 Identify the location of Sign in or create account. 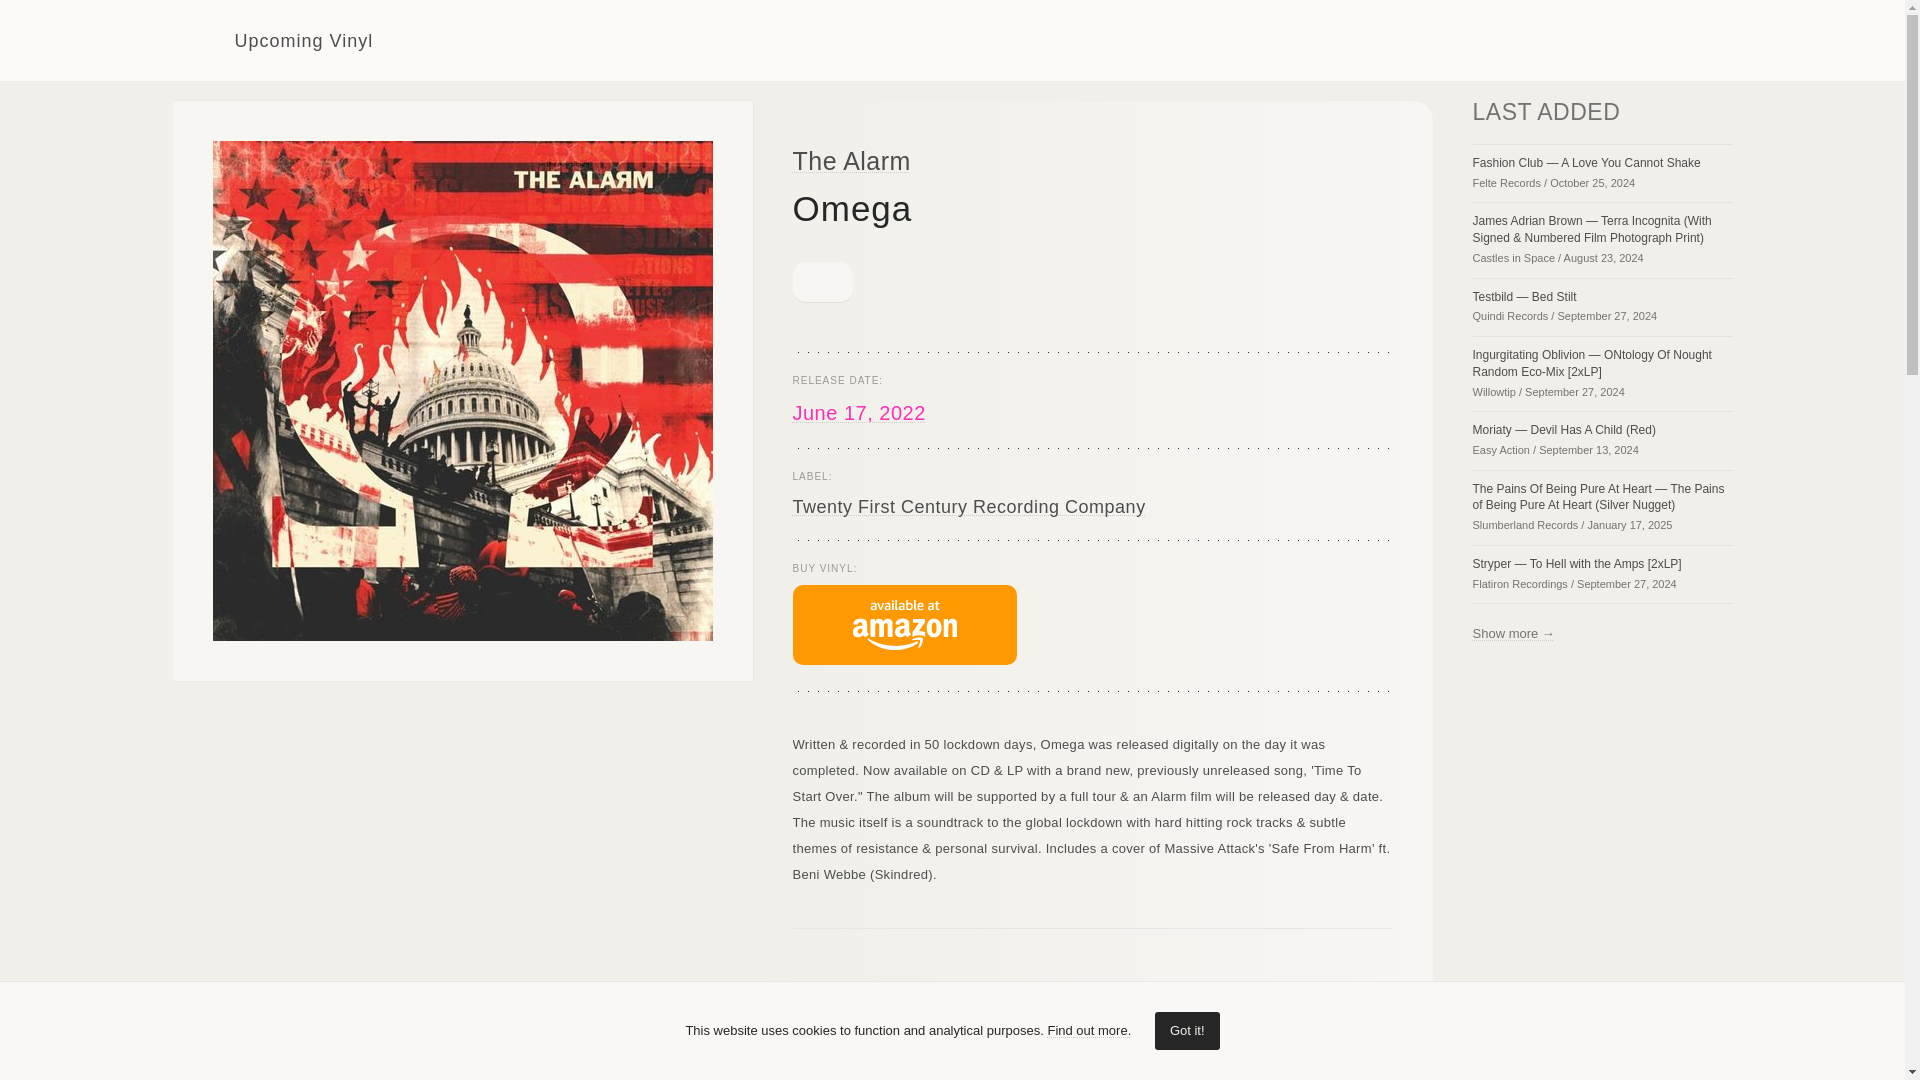
(1582, 40).